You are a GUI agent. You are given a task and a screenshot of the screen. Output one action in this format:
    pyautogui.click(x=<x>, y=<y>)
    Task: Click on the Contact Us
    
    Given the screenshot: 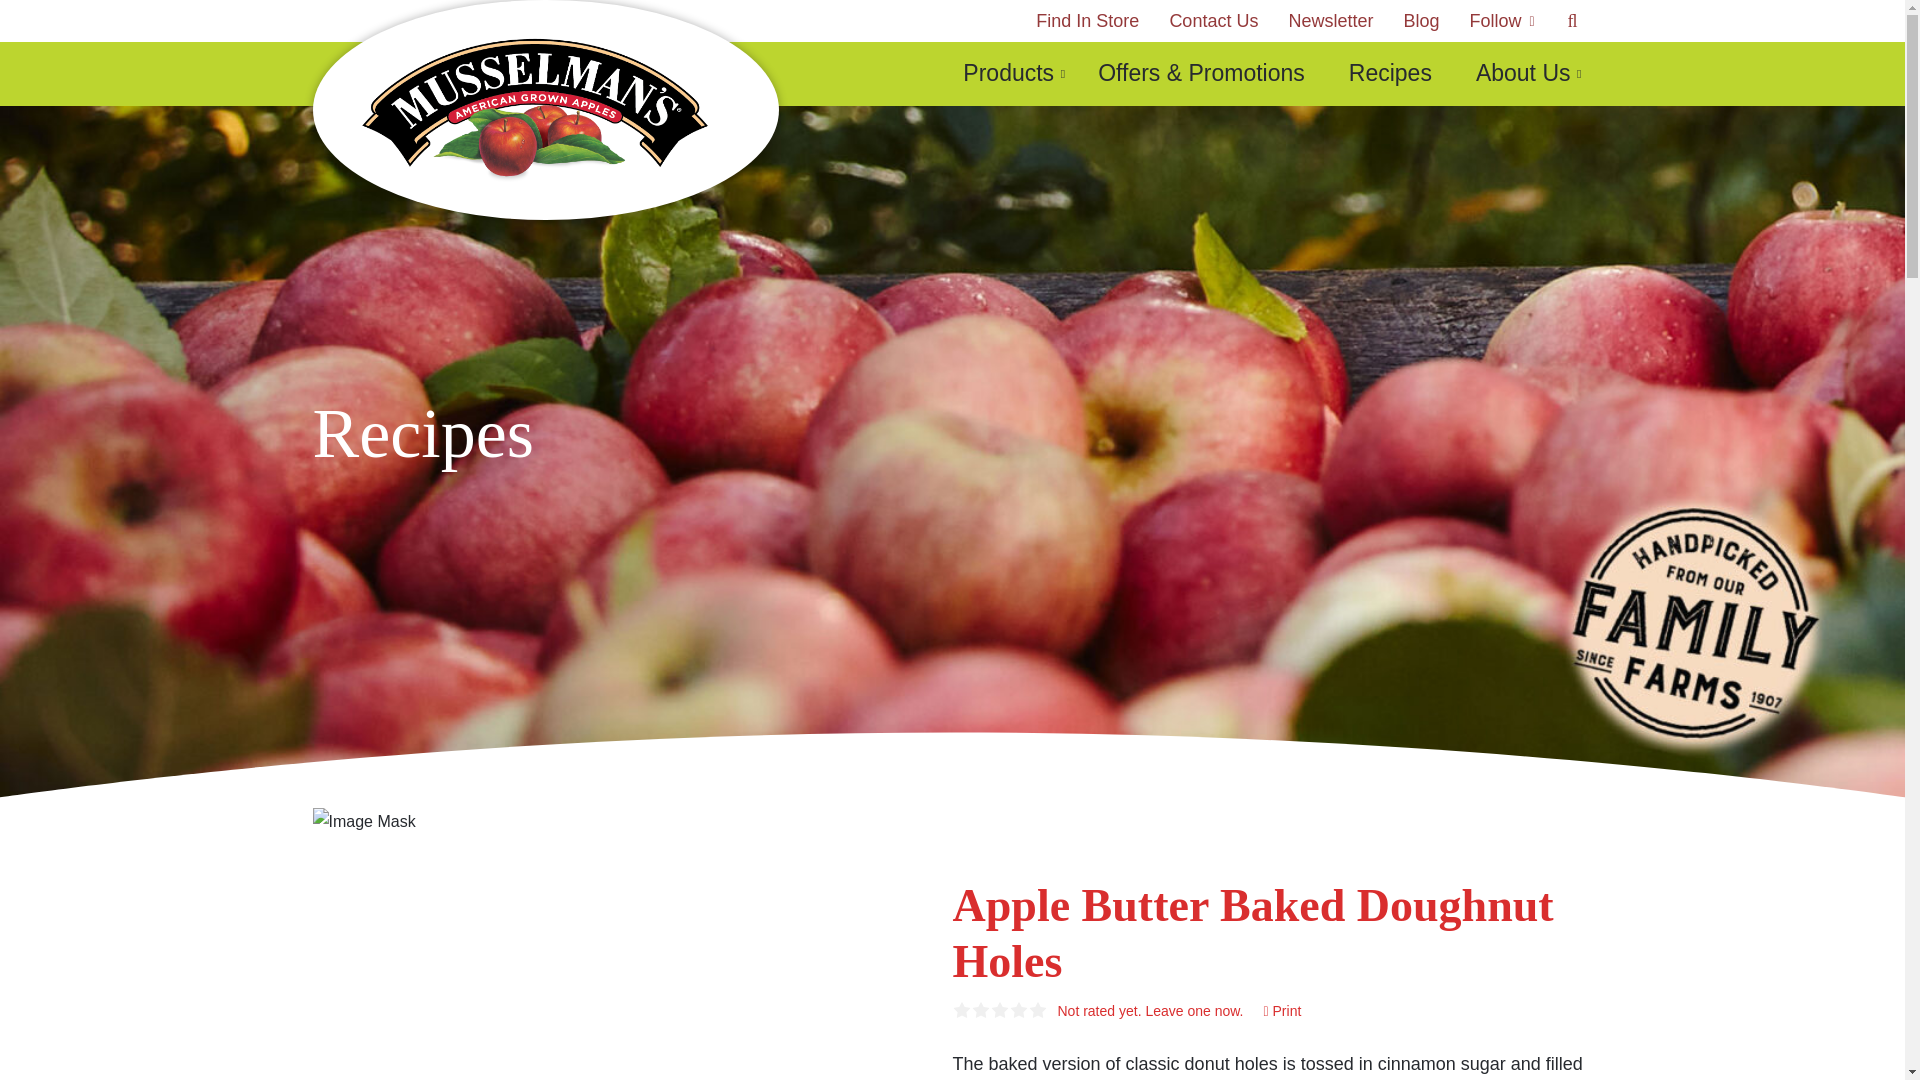 What is the action you would take?
    pyautogui.click(x=1212, y=21)
    